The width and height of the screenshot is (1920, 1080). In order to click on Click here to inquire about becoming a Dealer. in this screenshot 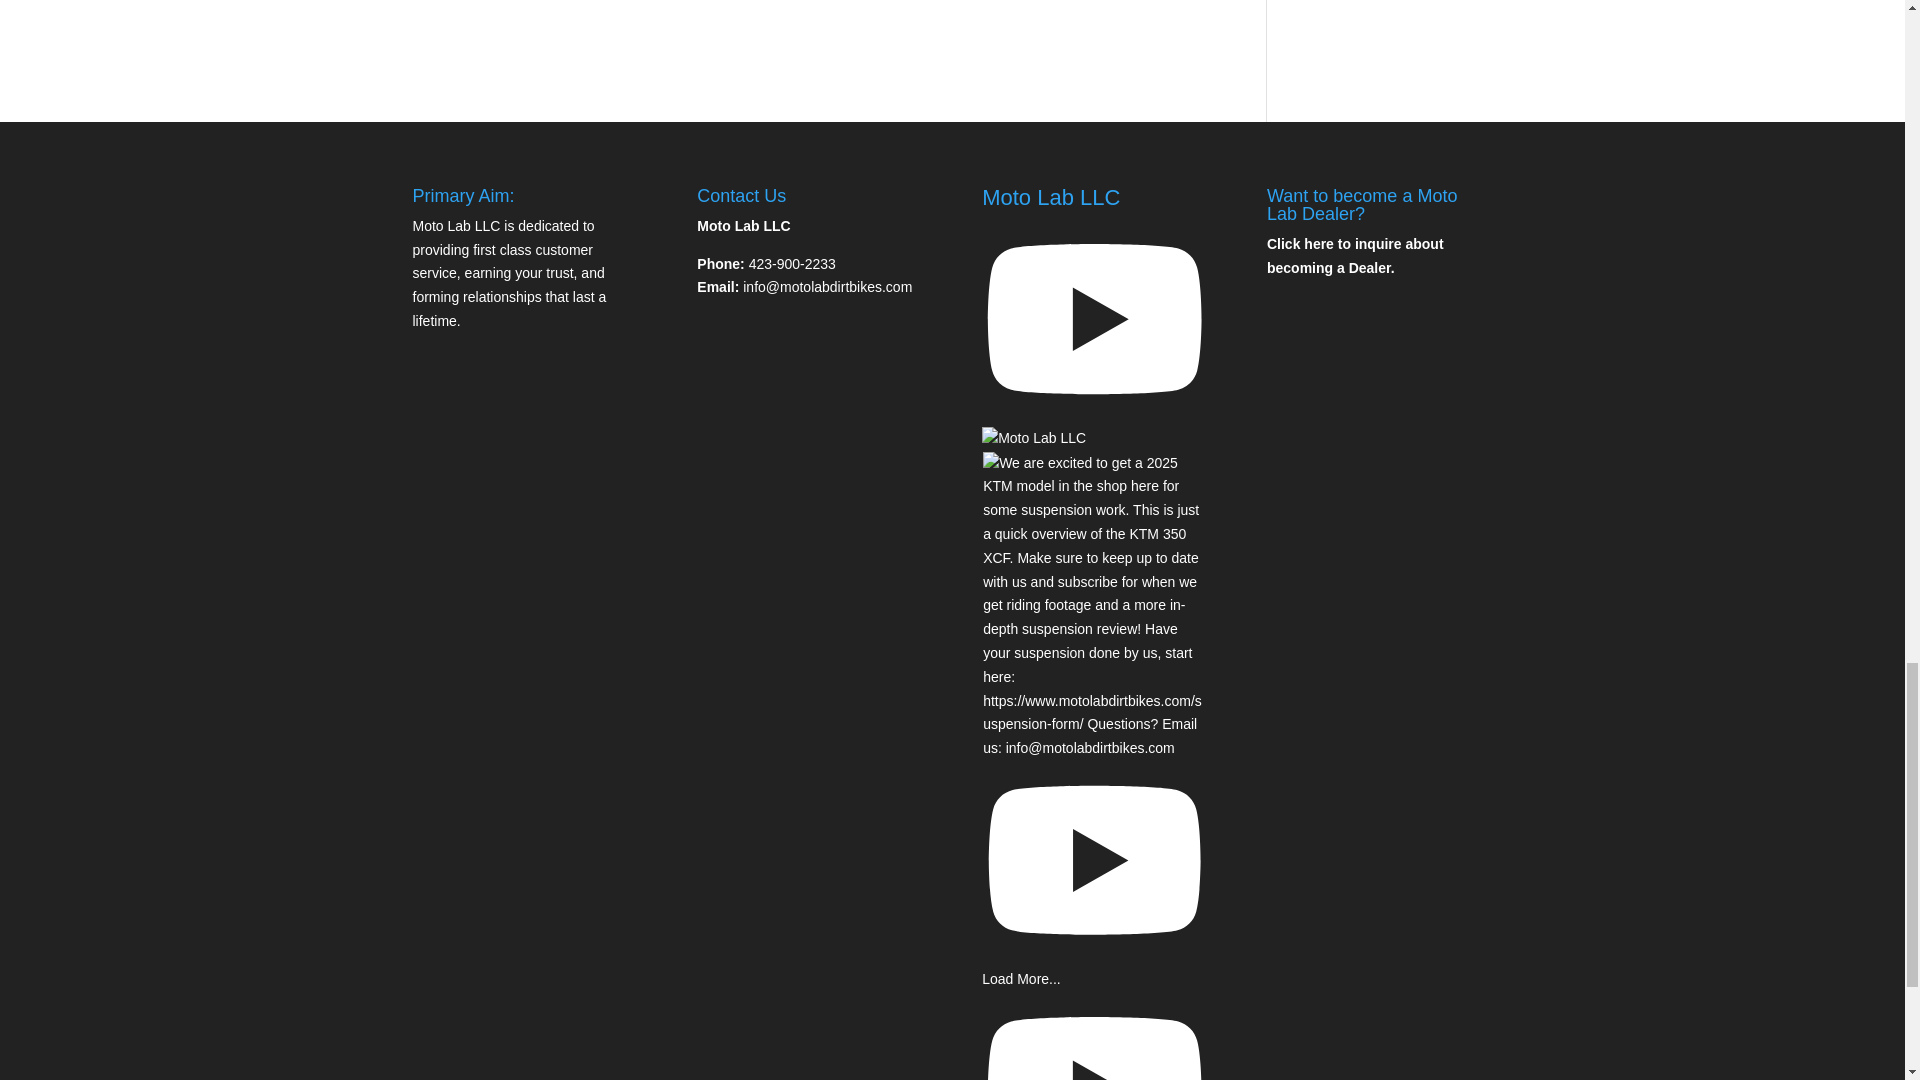, I will do `click(1355, 256)`.